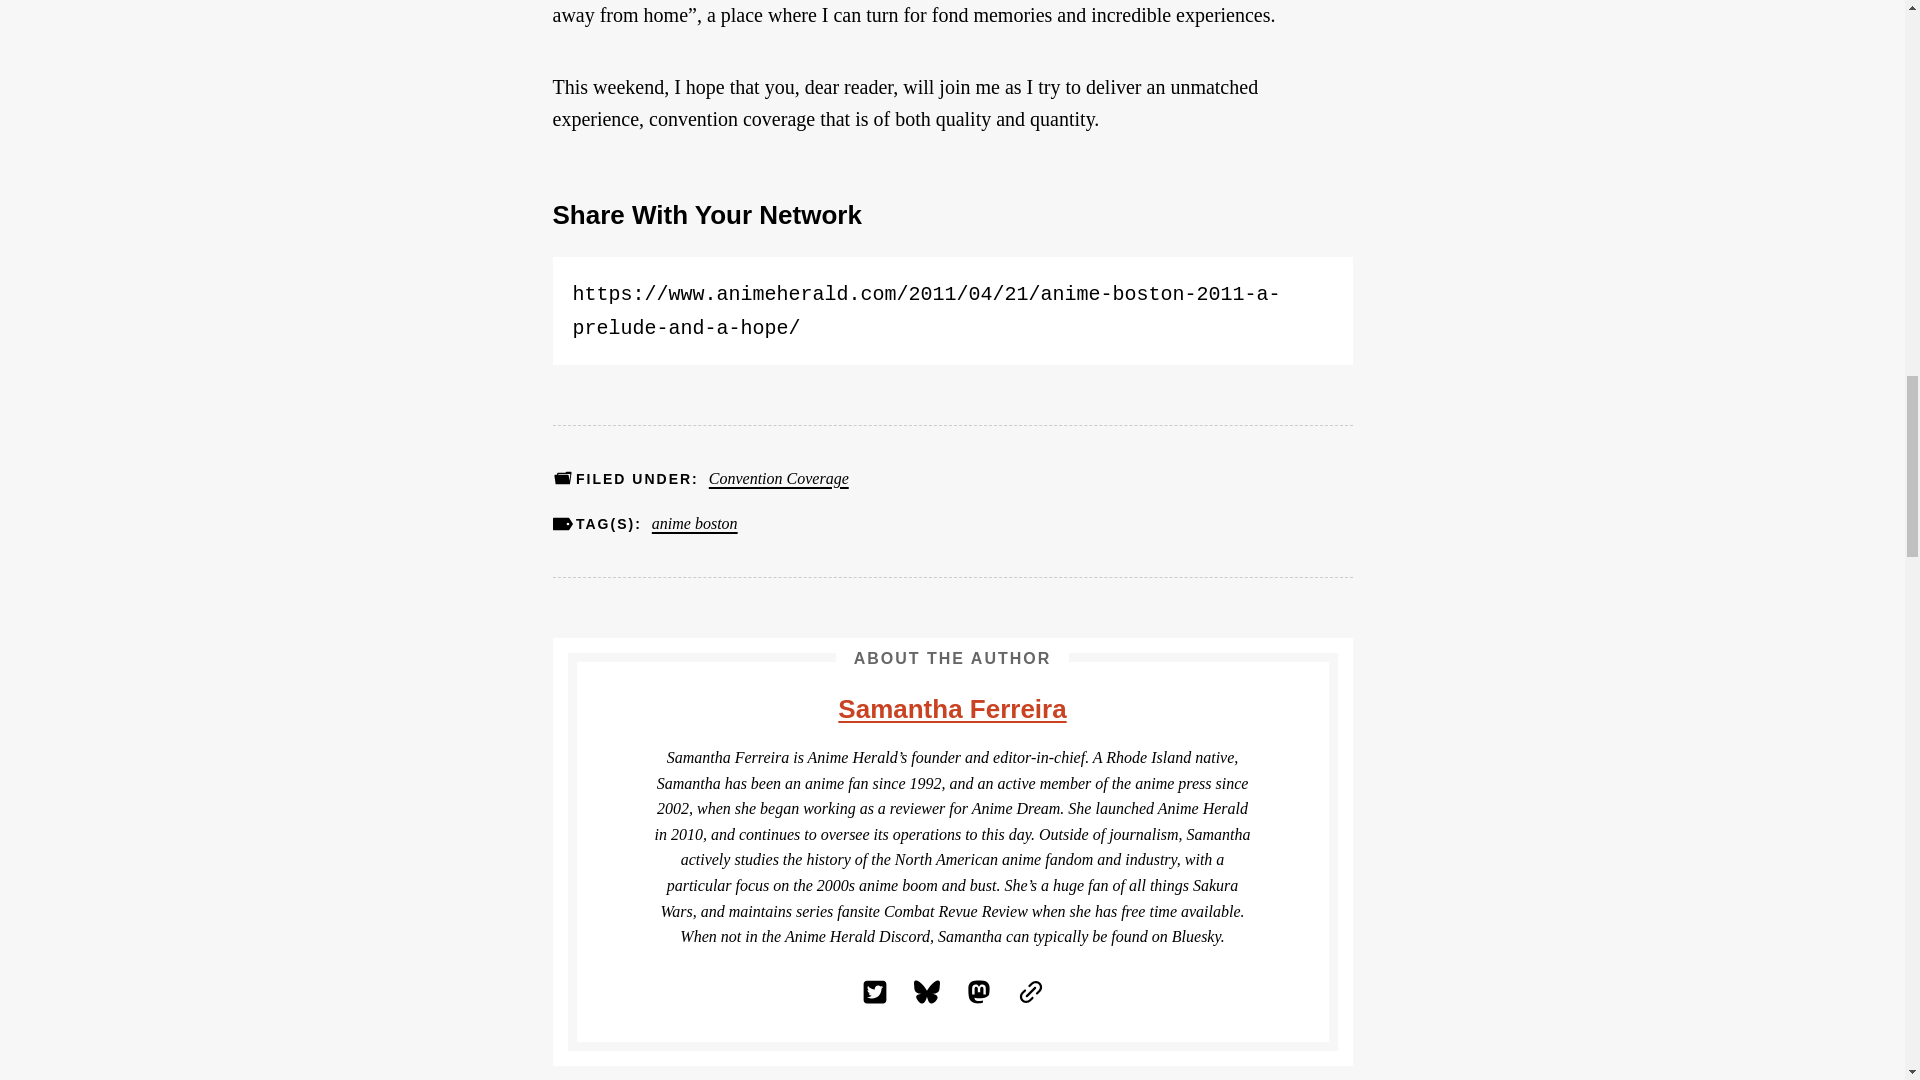 Image resolution: width=1920 pixels, height=1080 pixels. I want to click on Personal Website, so click(1030, 992).